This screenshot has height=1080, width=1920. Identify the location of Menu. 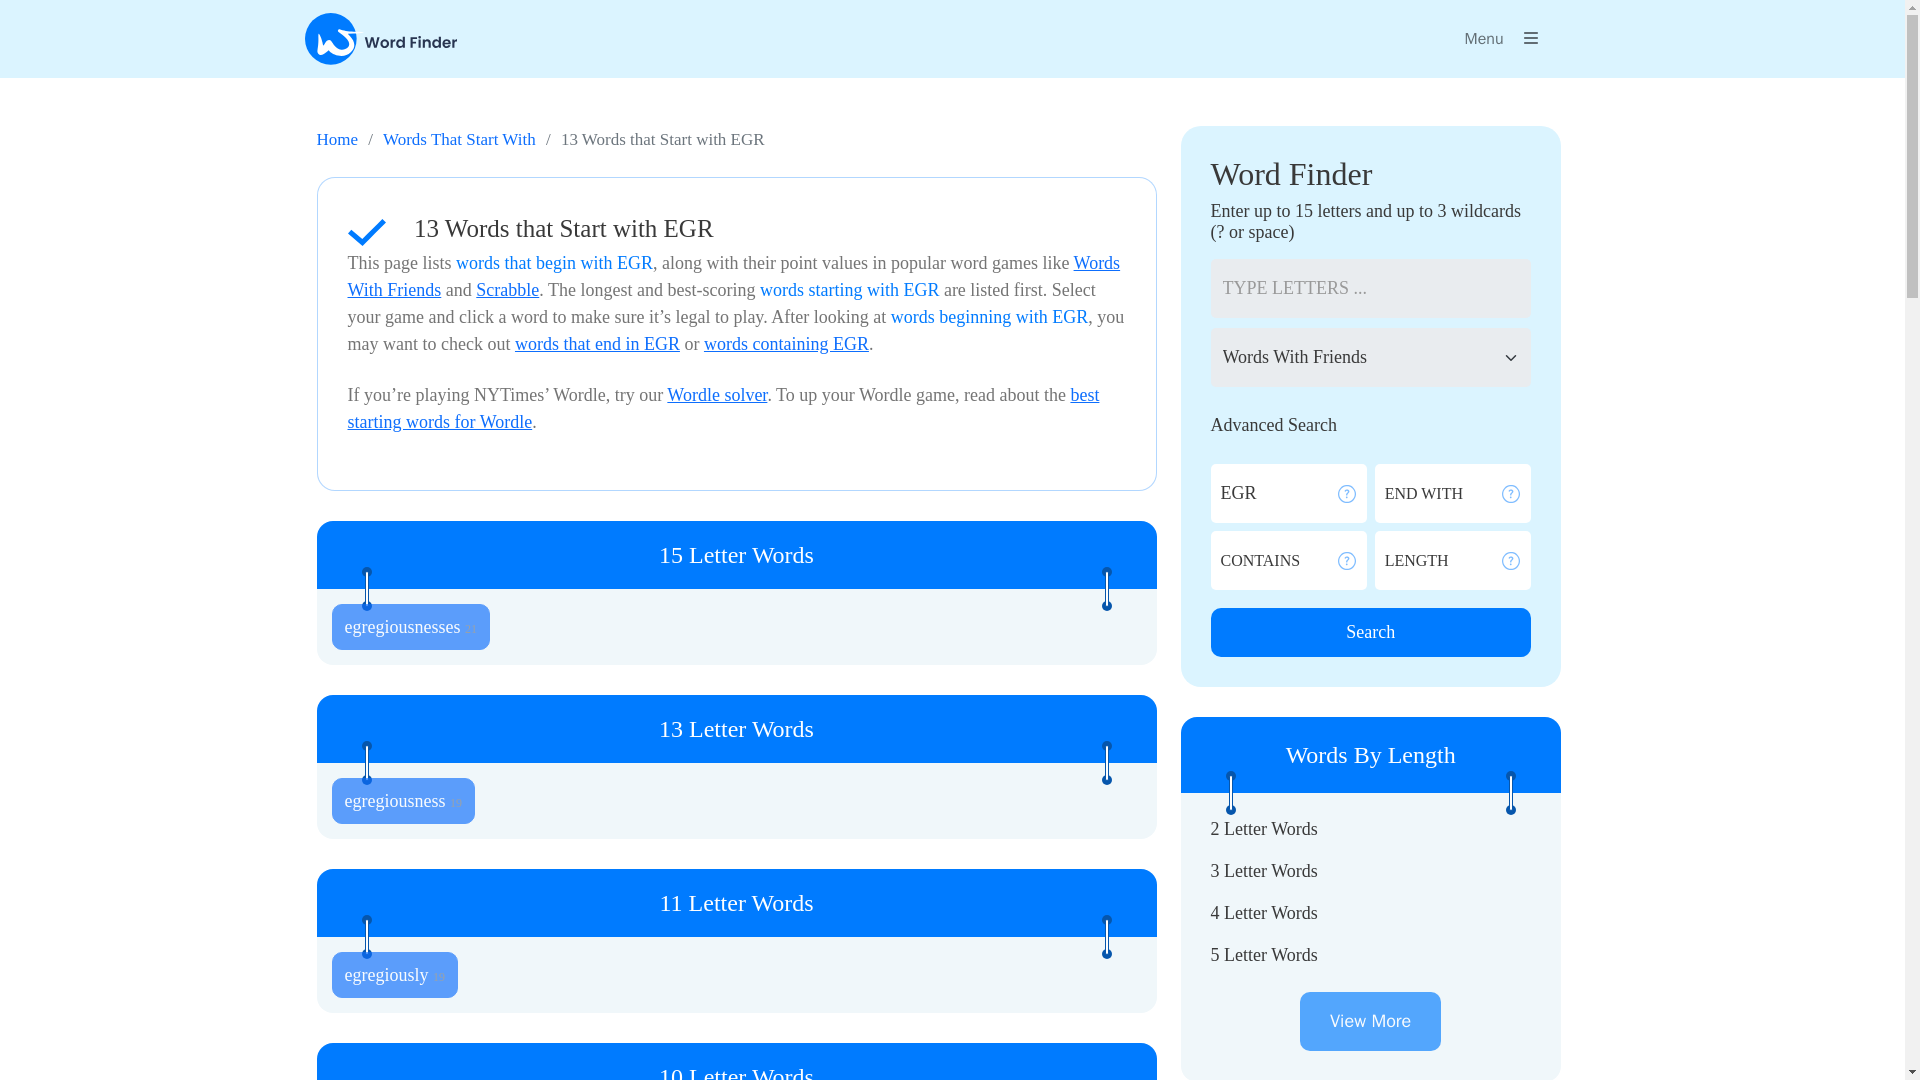
(1500, 39).